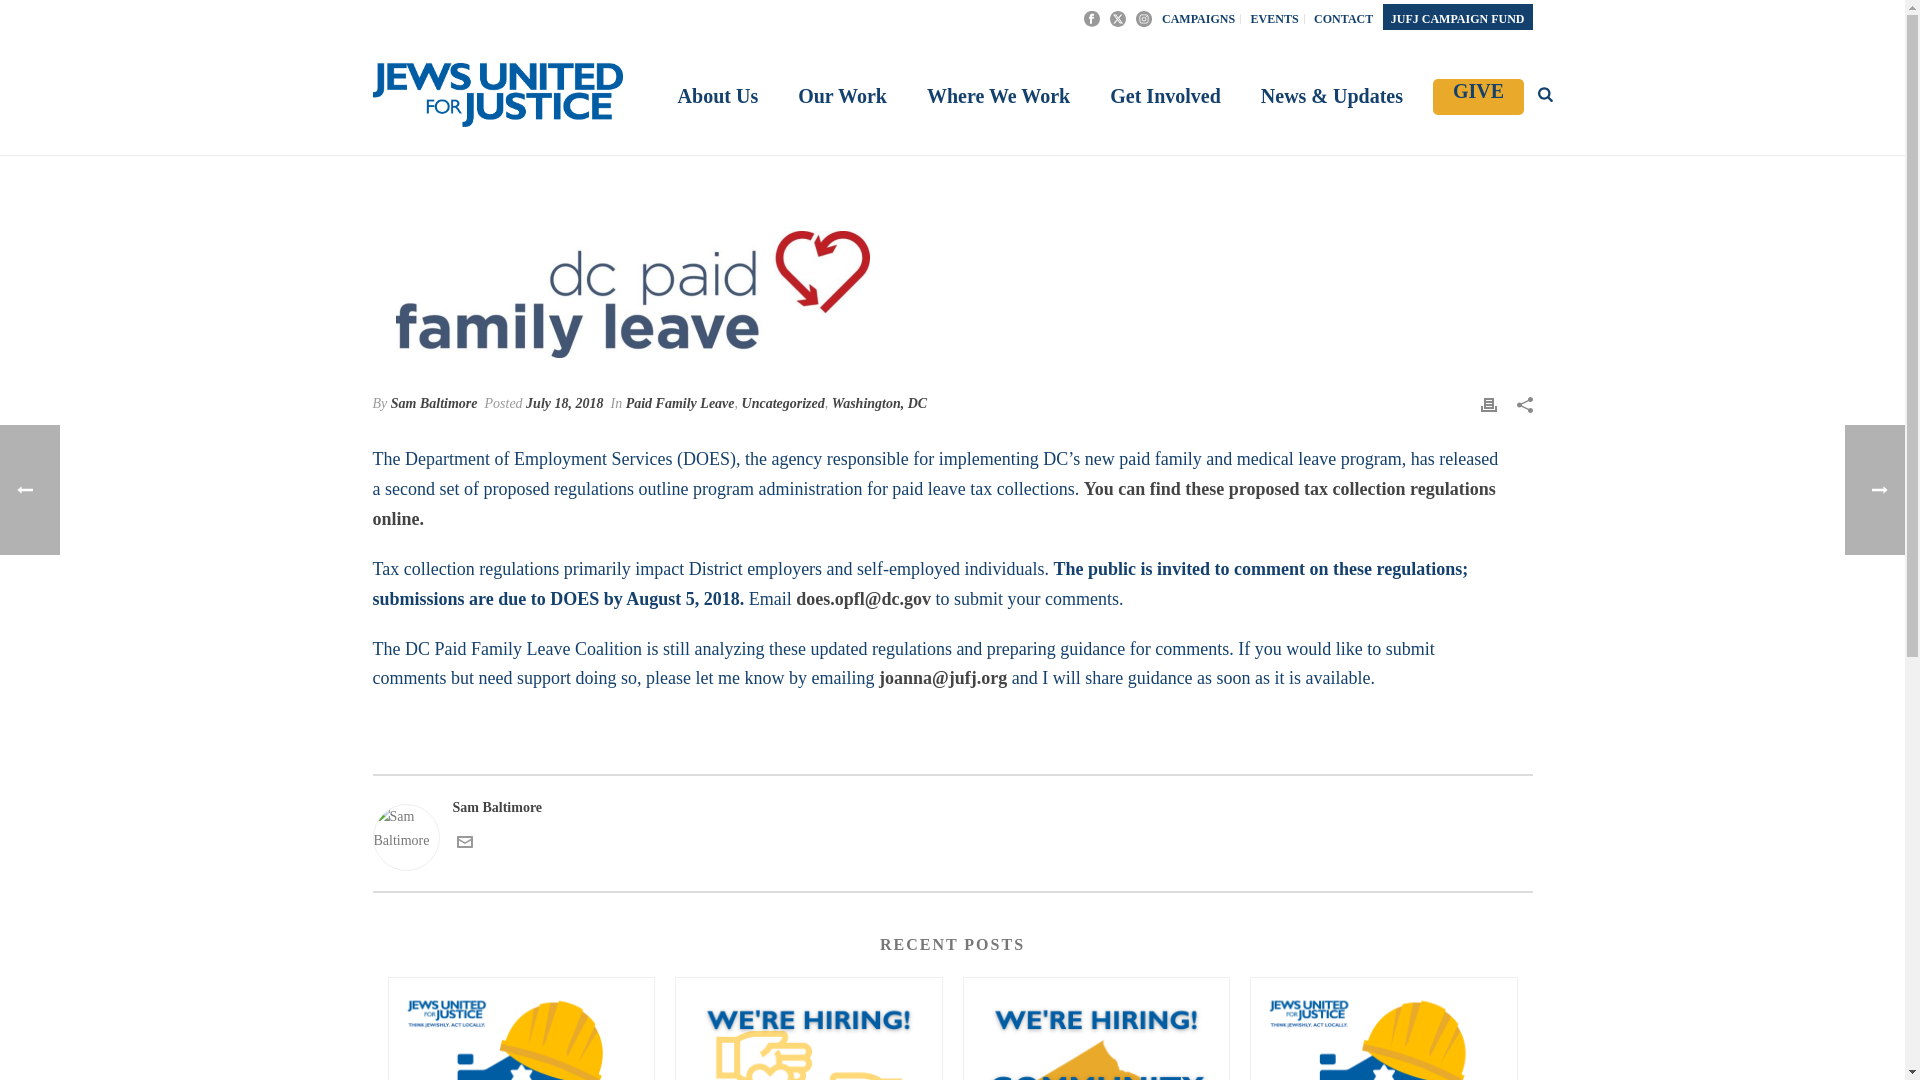  I want to click on Our Work, so click(842, 97).